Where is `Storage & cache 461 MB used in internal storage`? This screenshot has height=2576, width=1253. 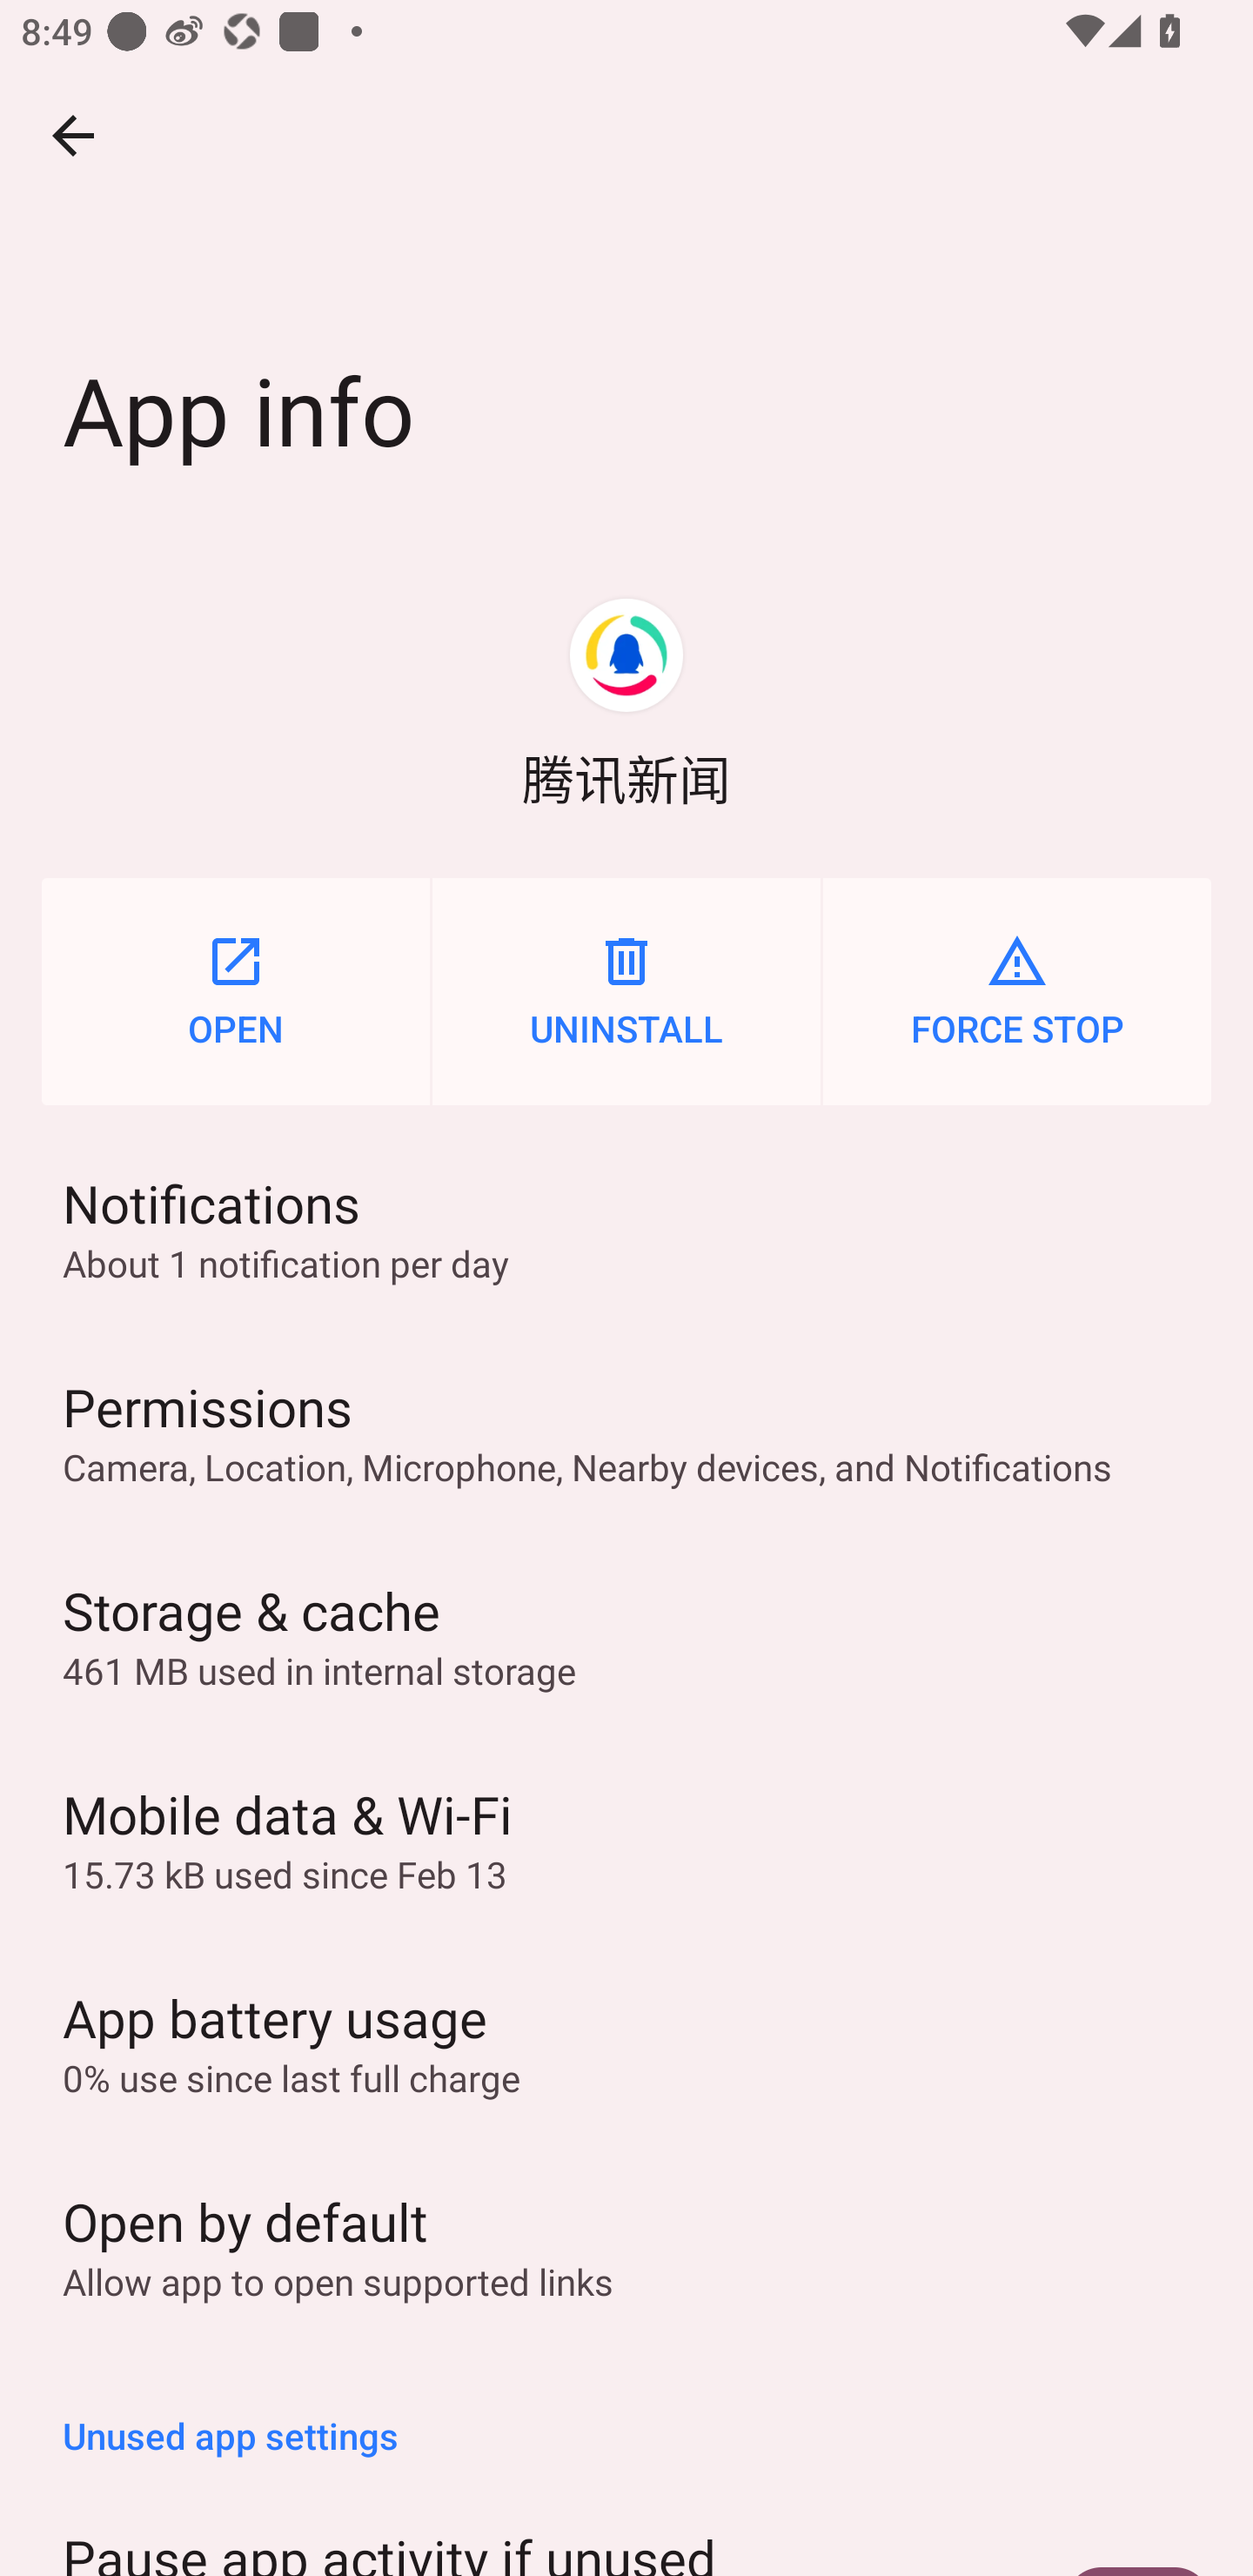
Storage & cache 461 MB used in internal storage is located at coordinates (626, 1634).